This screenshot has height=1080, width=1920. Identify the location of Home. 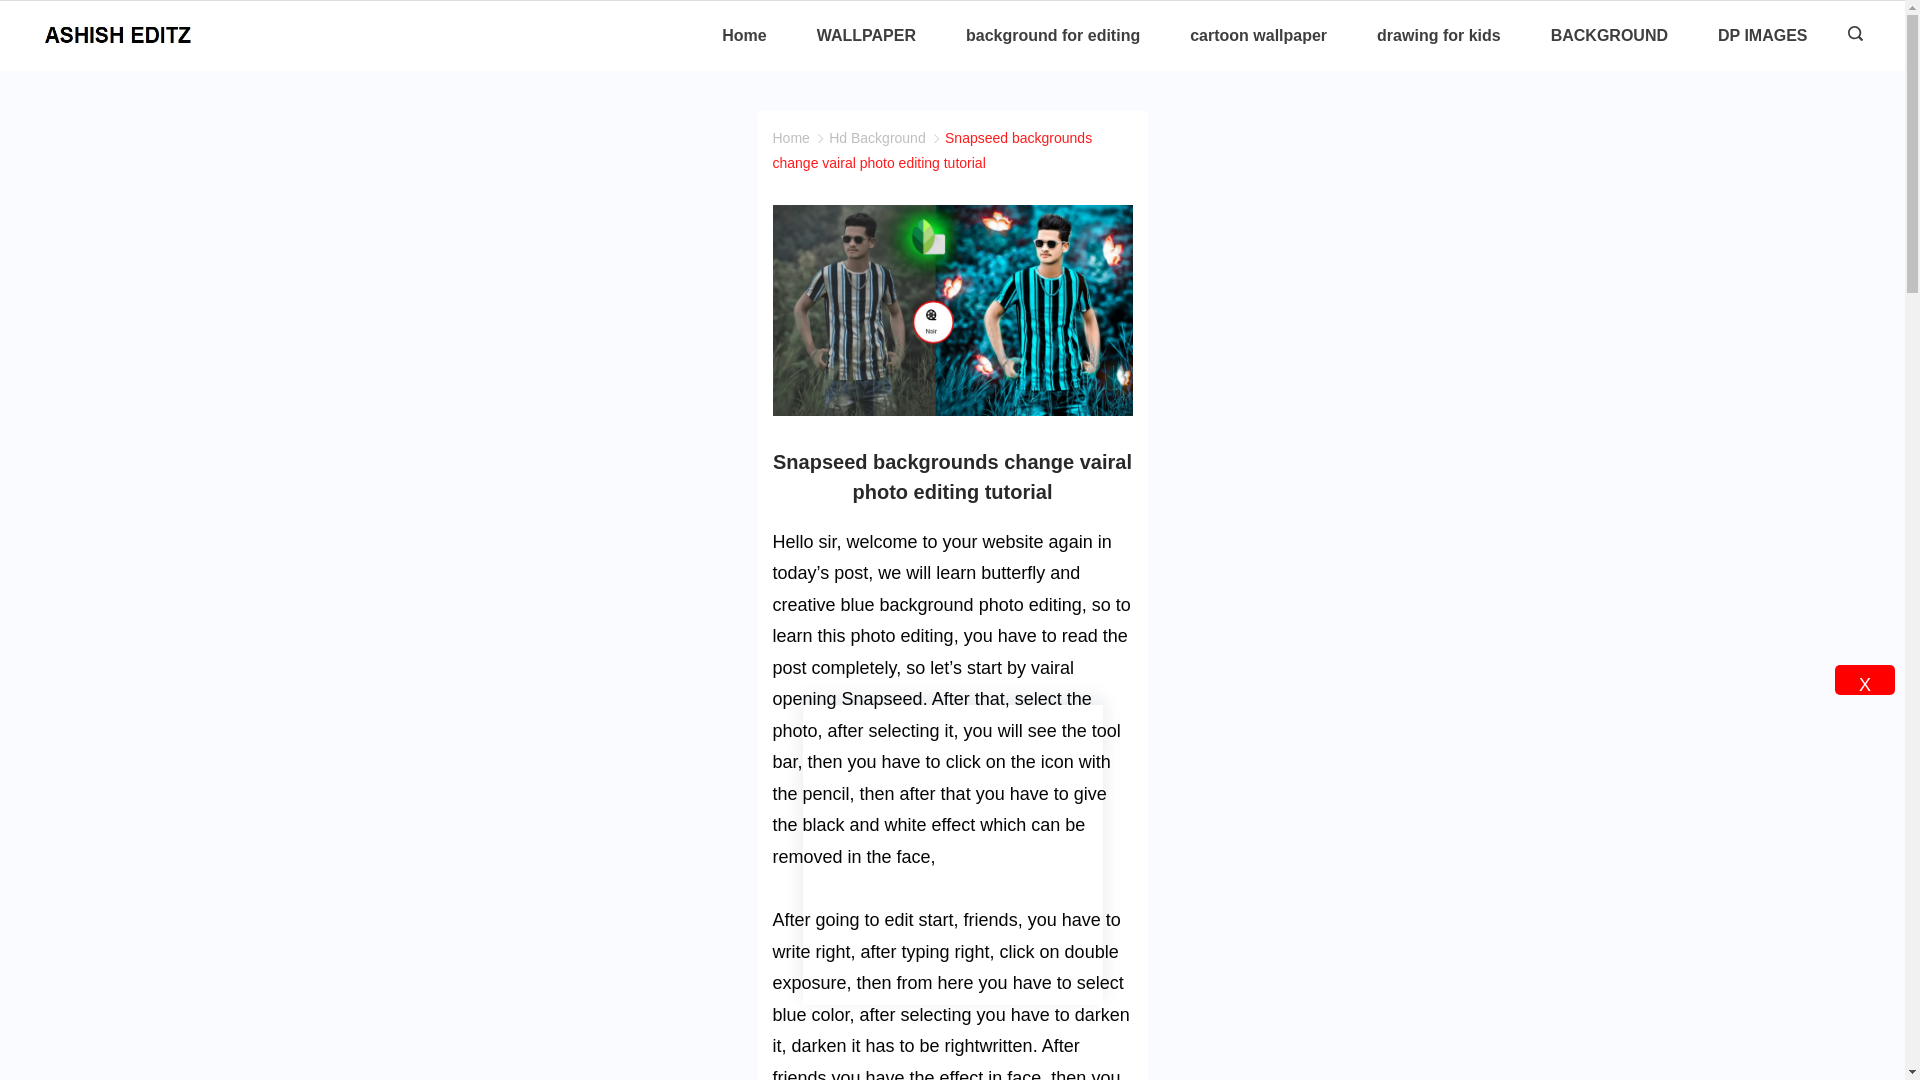
(756, 36).